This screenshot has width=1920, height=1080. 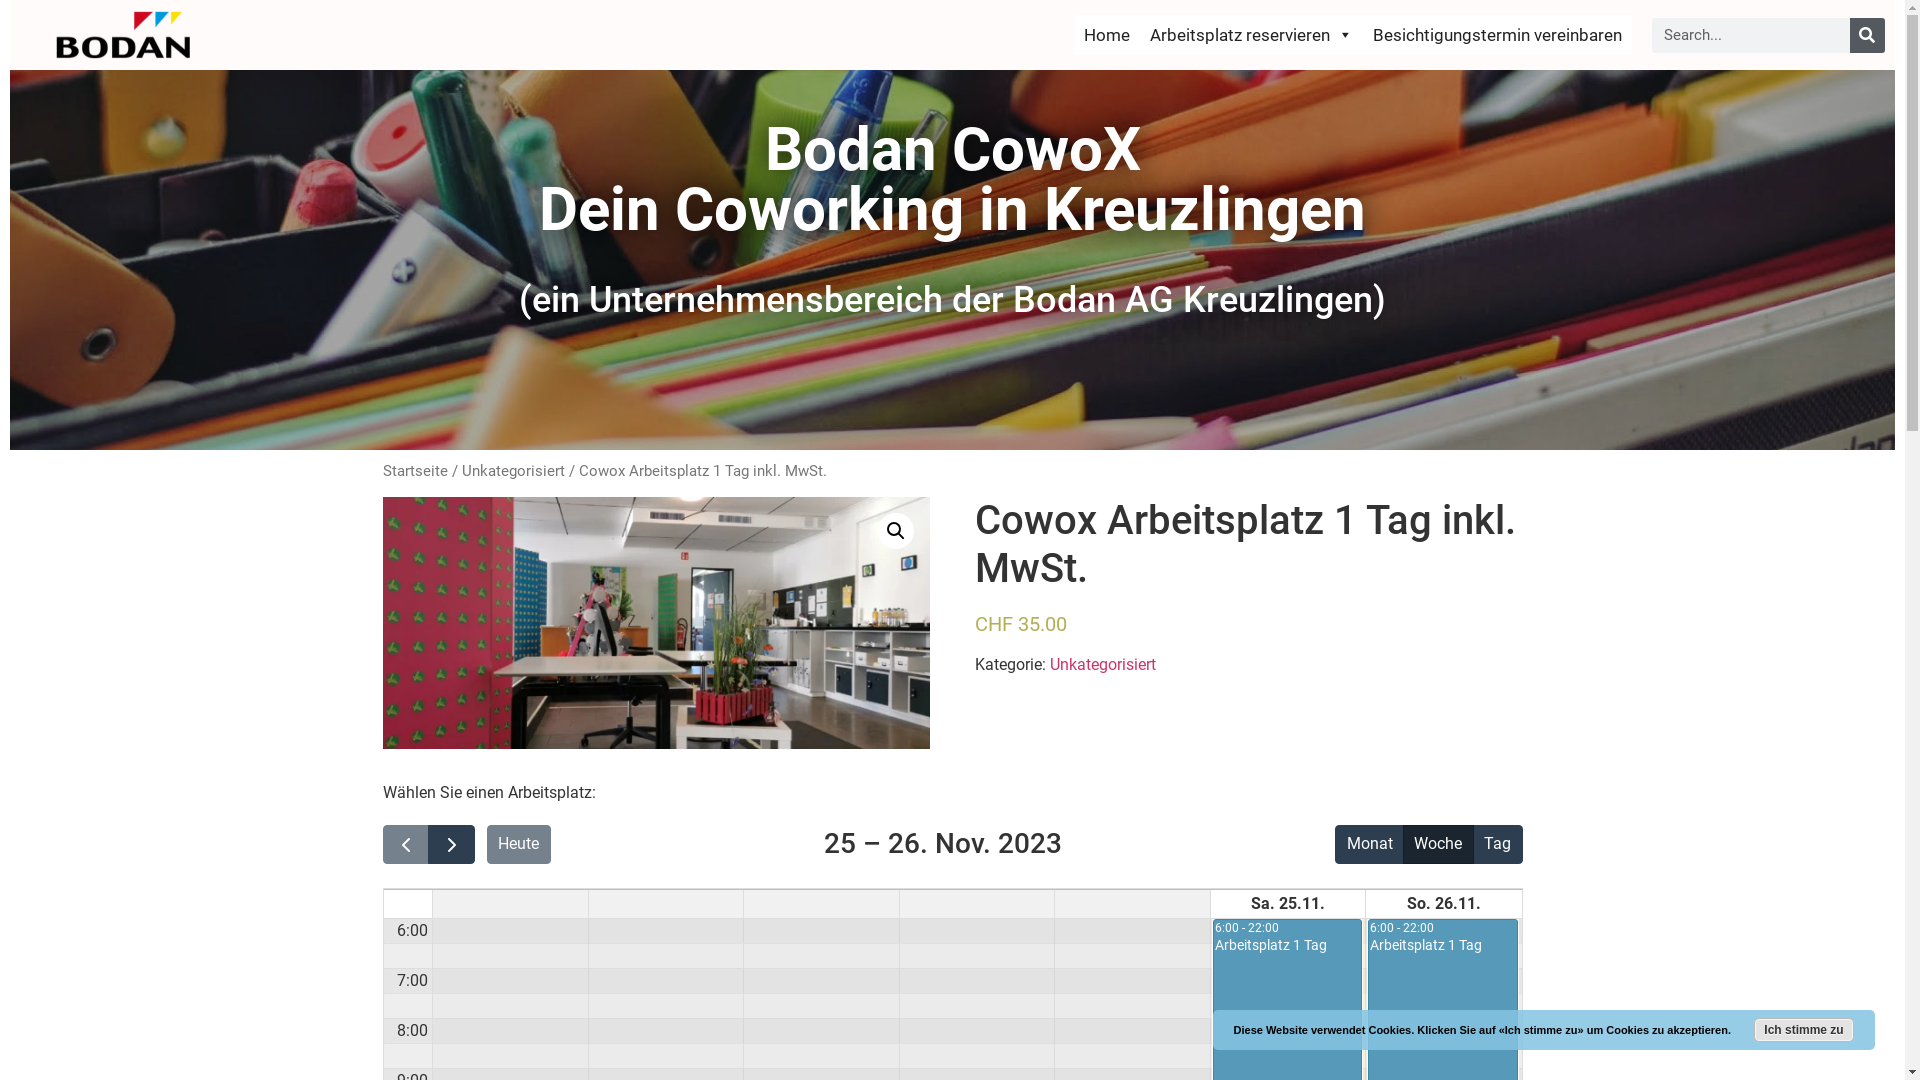 I want to click on (ein Unternehmensbereich der Bodan AG Kreuzlingen), so click(x=952, y=300).